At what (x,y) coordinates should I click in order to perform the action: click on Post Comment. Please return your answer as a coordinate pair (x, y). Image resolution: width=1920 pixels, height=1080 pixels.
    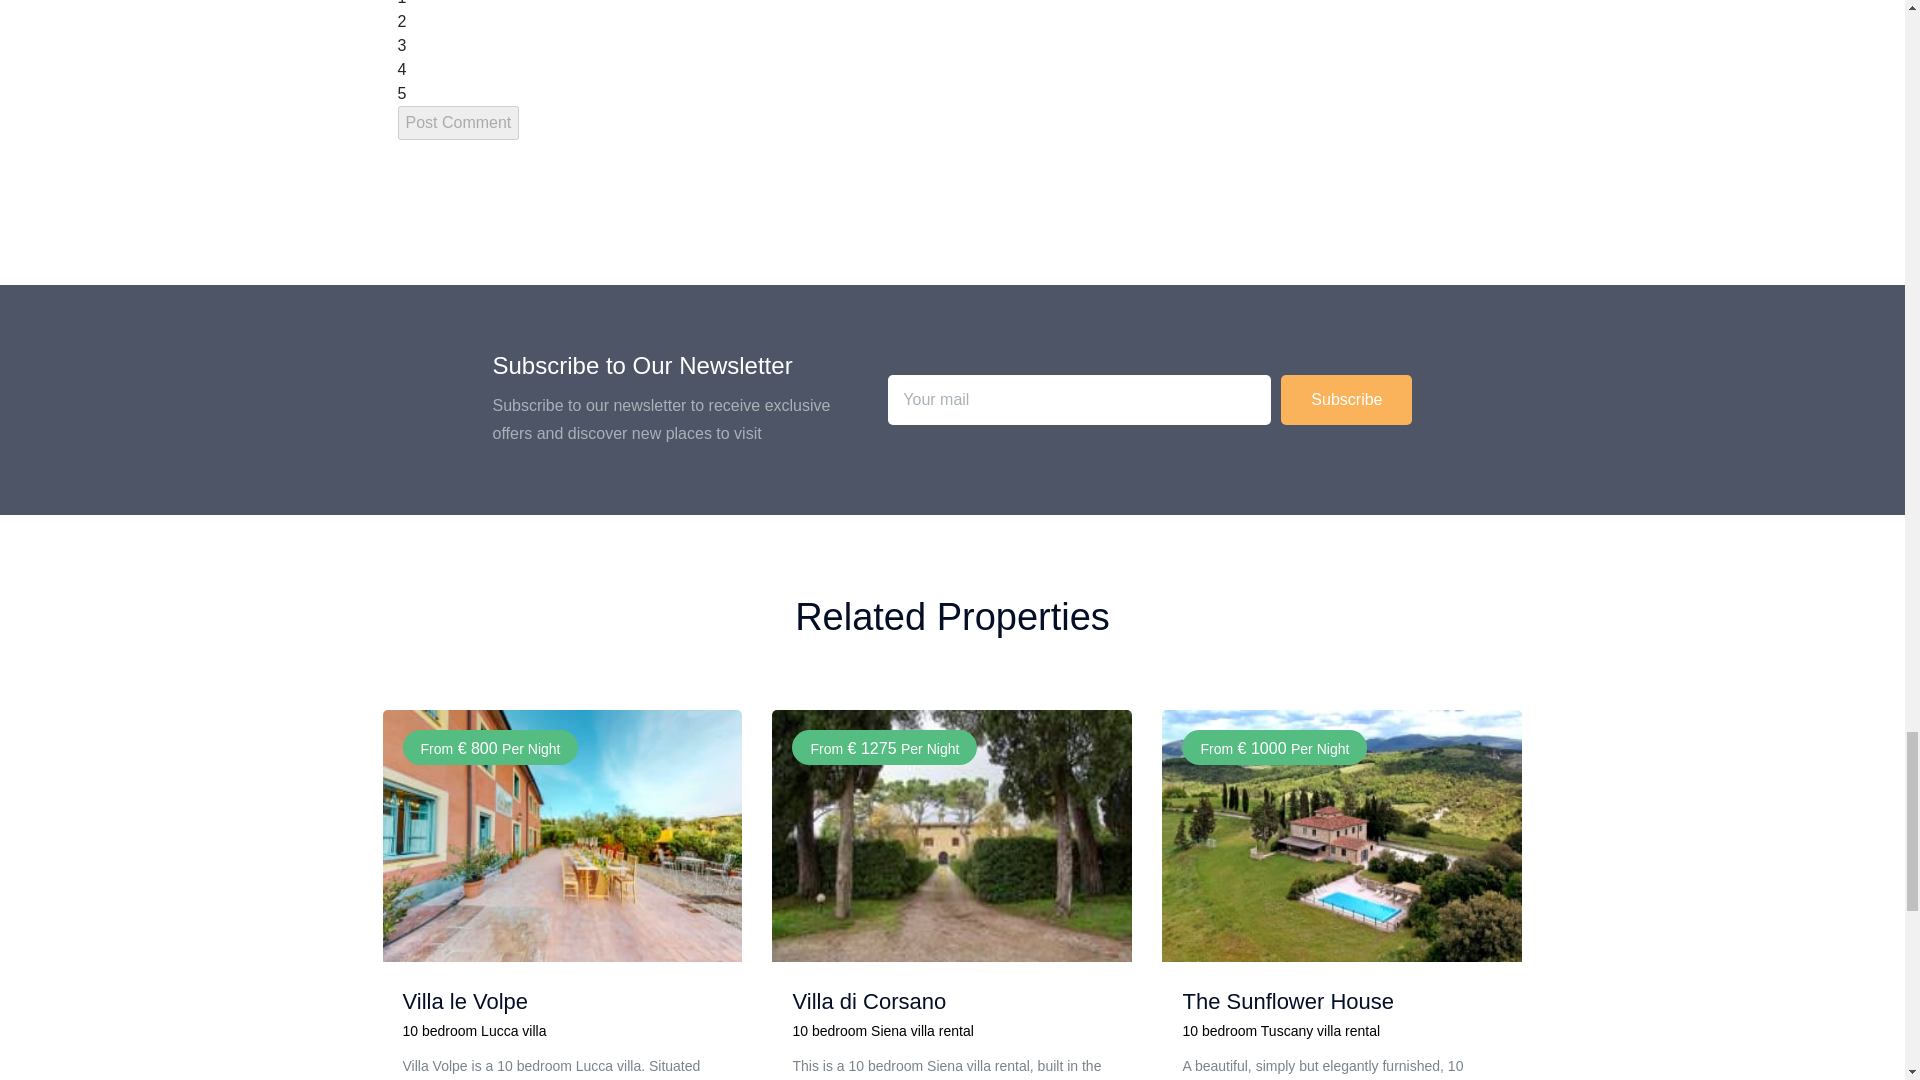
    Looking at the image, I should click on (458, 122).